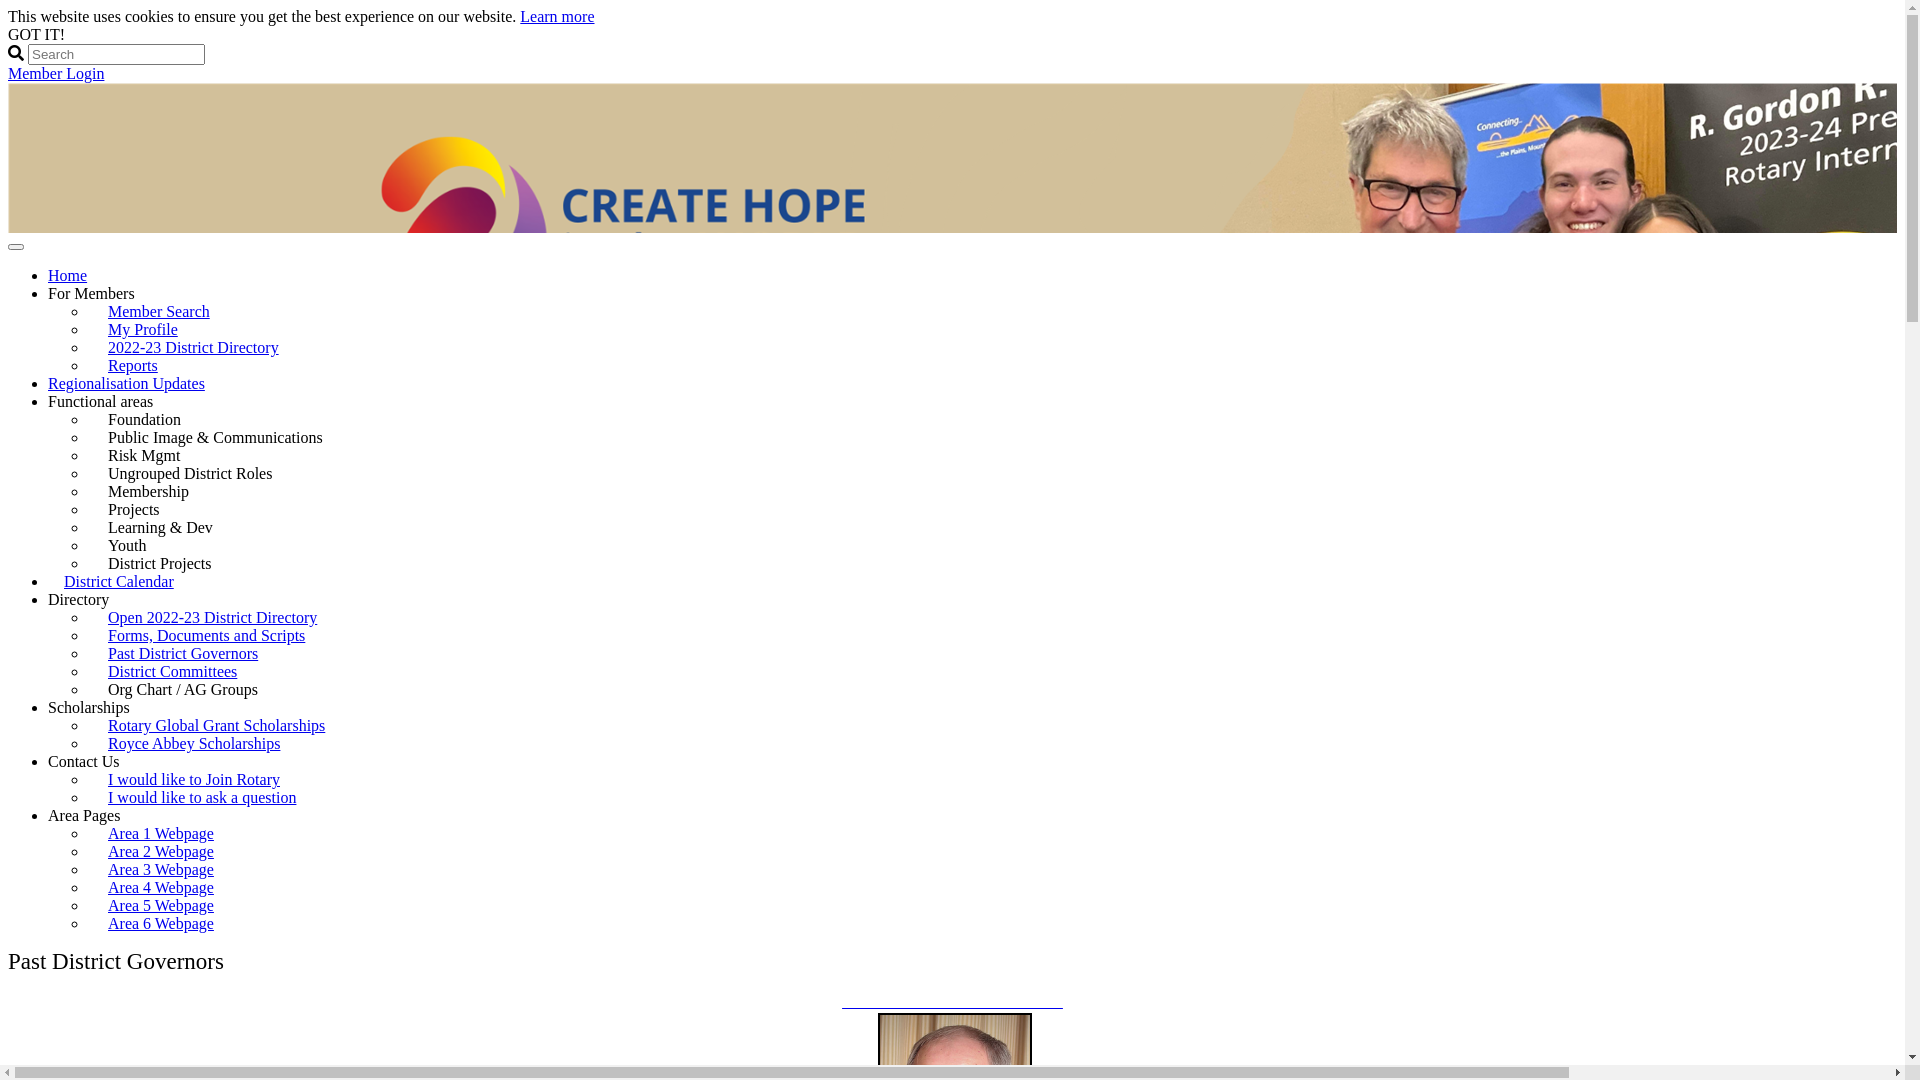 The width and height of the screenshot is (1920, 1080). What do you see at coordinates (89, 708) in the screenshot?
I see `Scholarships` at bounding box center [89, 708].